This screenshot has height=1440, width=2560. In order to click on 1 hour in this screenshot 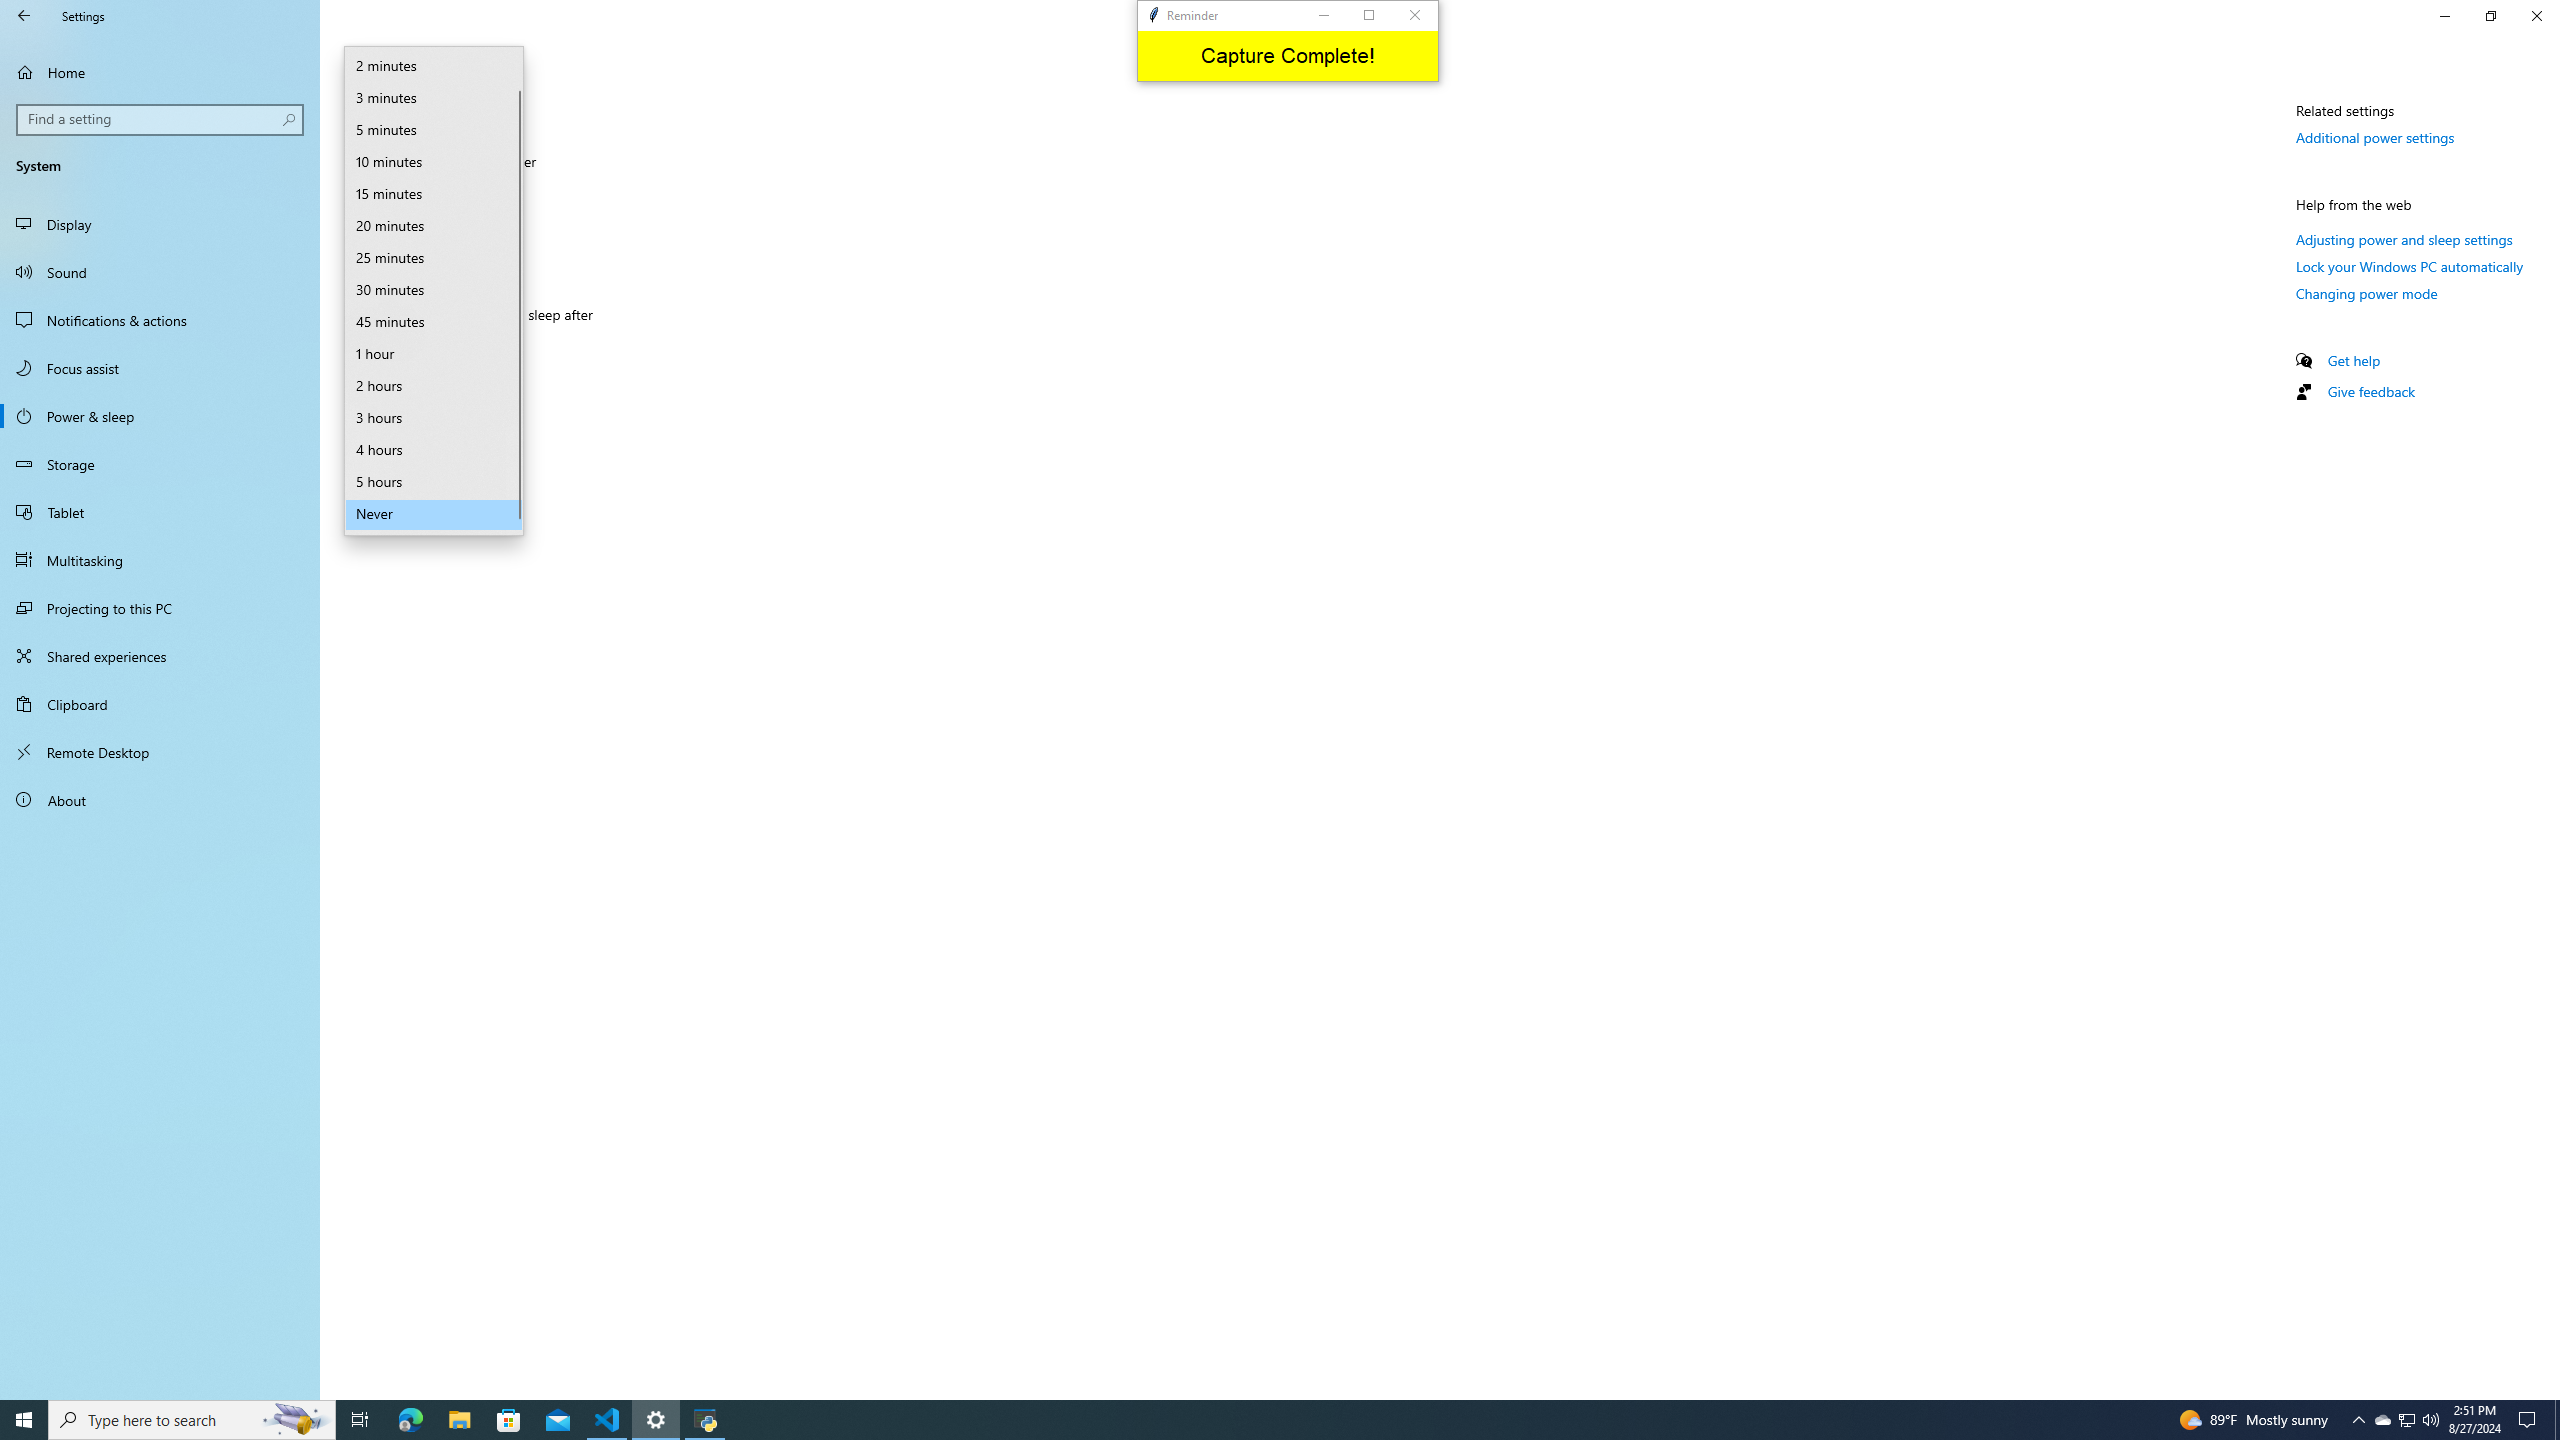, I will do `click(434, 354)`.